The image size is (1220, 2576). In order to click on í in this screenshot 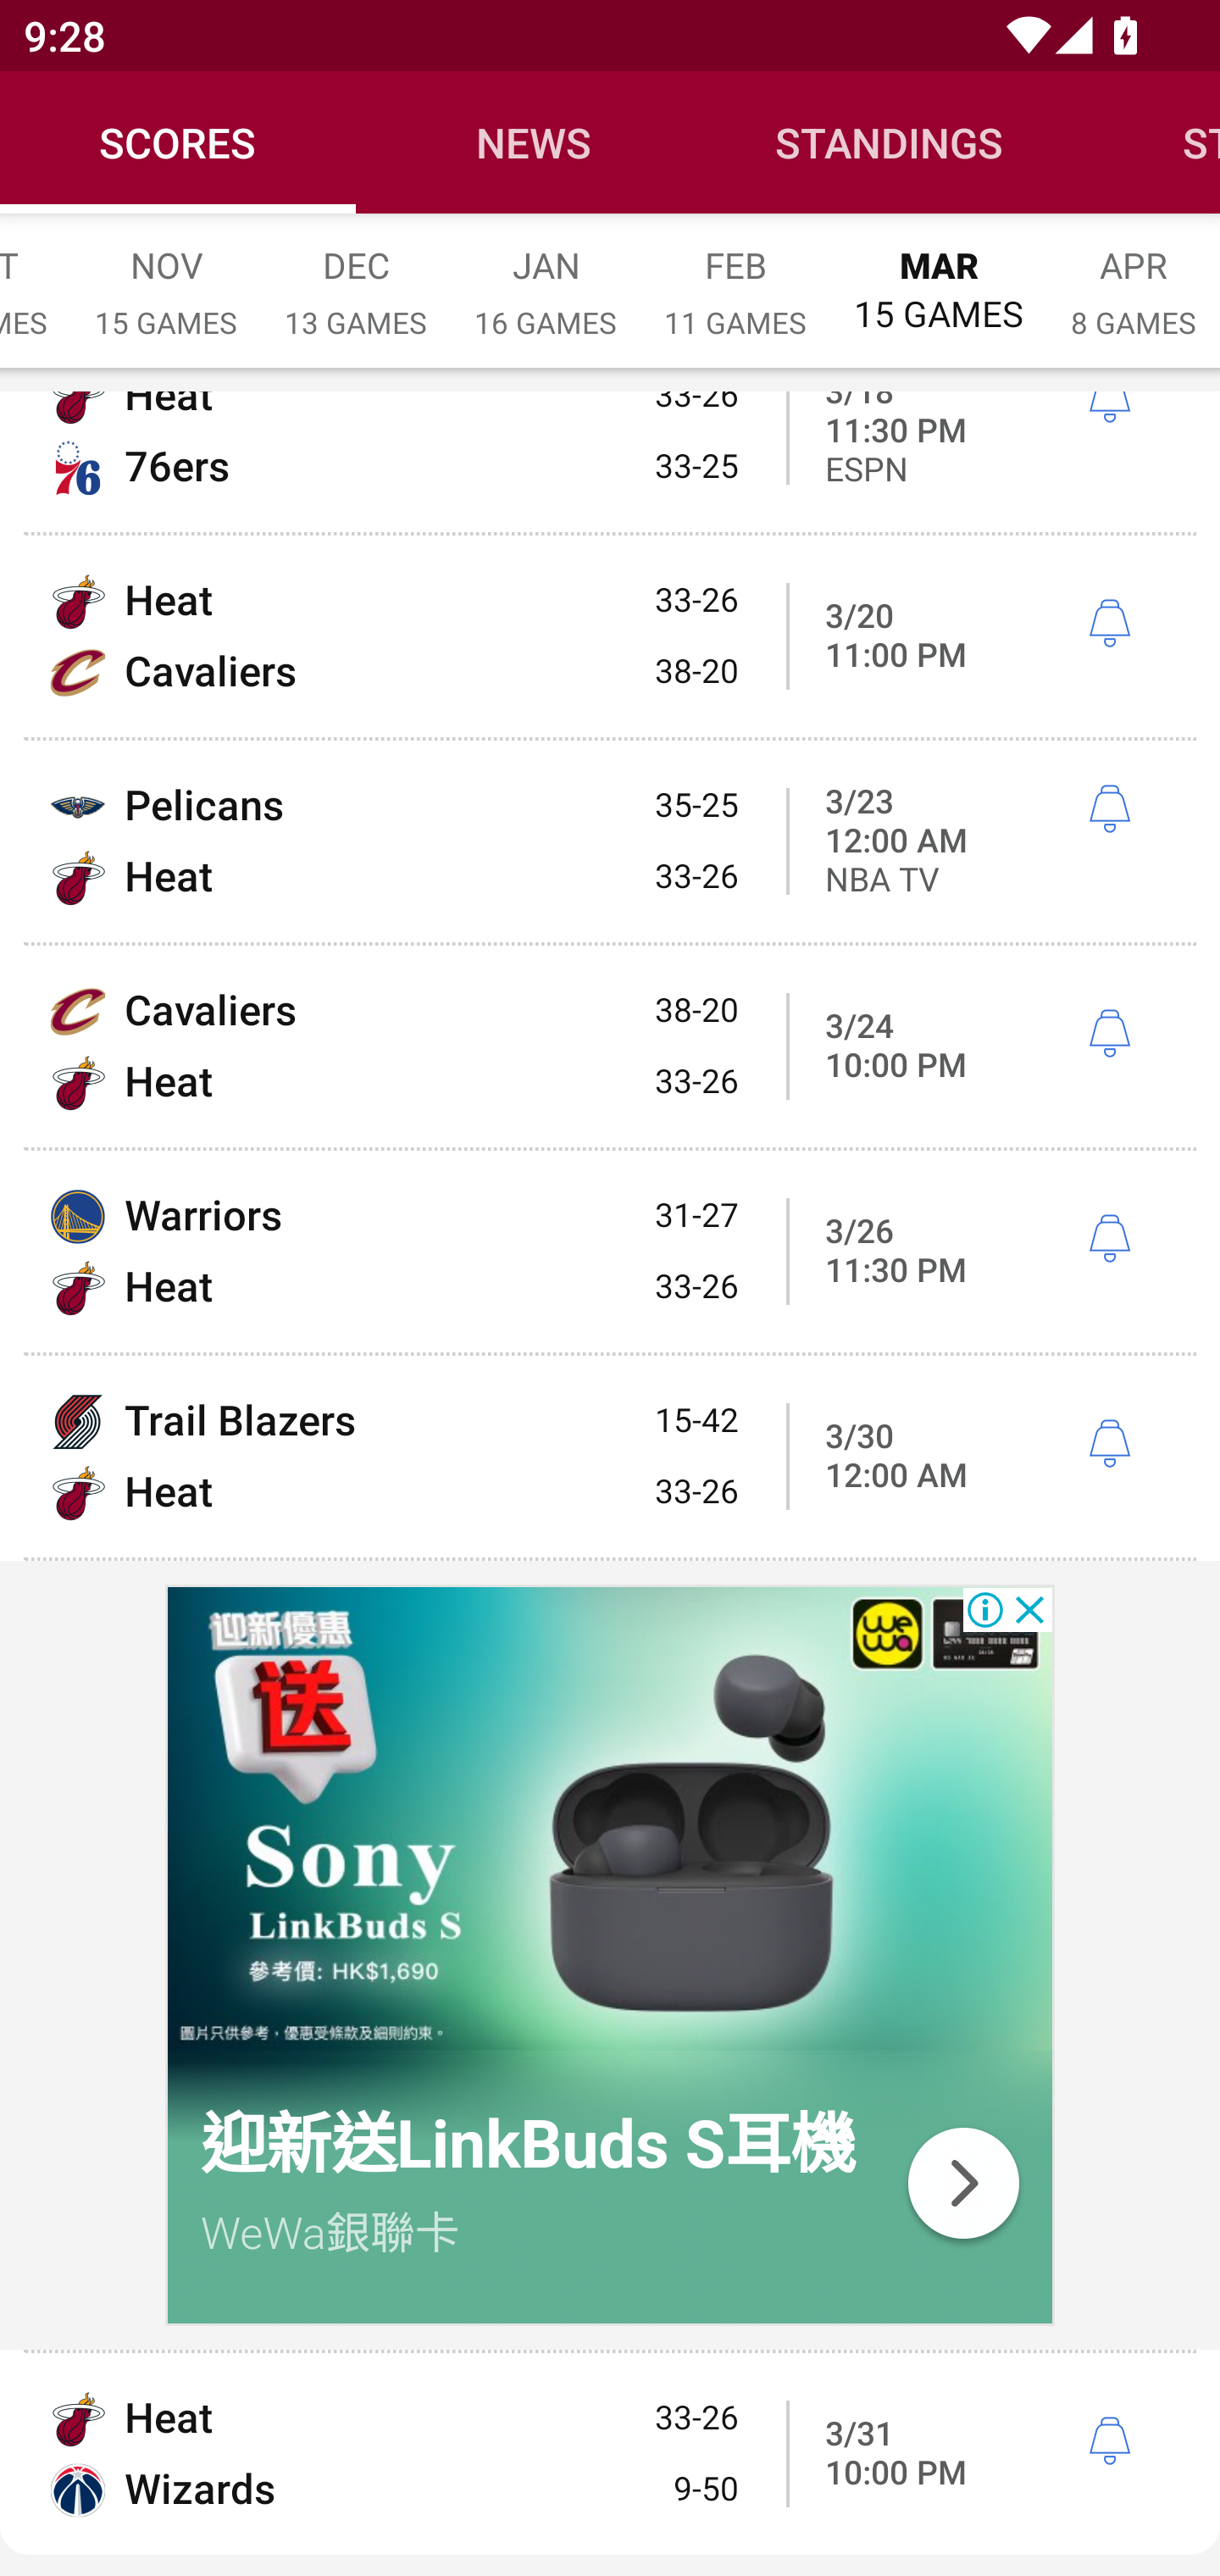, I will do `click(1109, 1444)`.